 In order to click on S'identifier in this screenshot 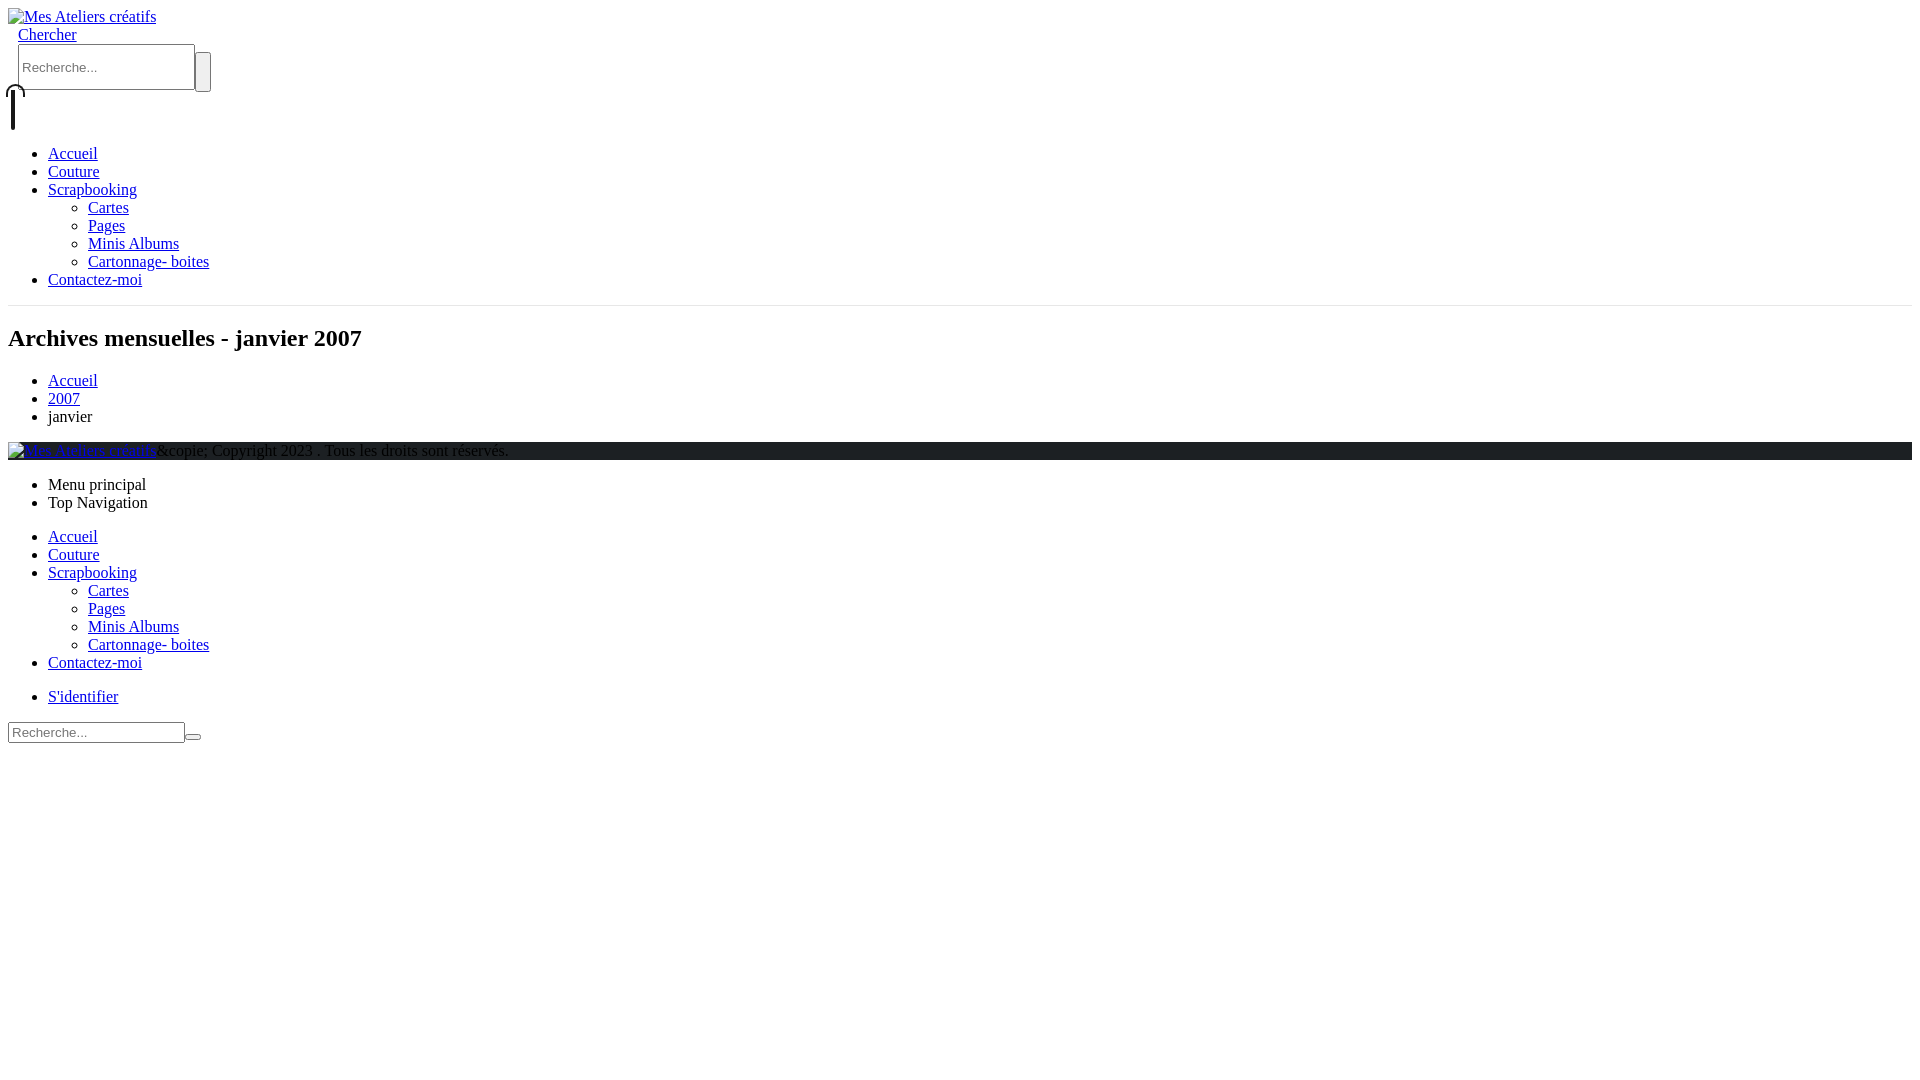, I will do `click(83, 696)`.